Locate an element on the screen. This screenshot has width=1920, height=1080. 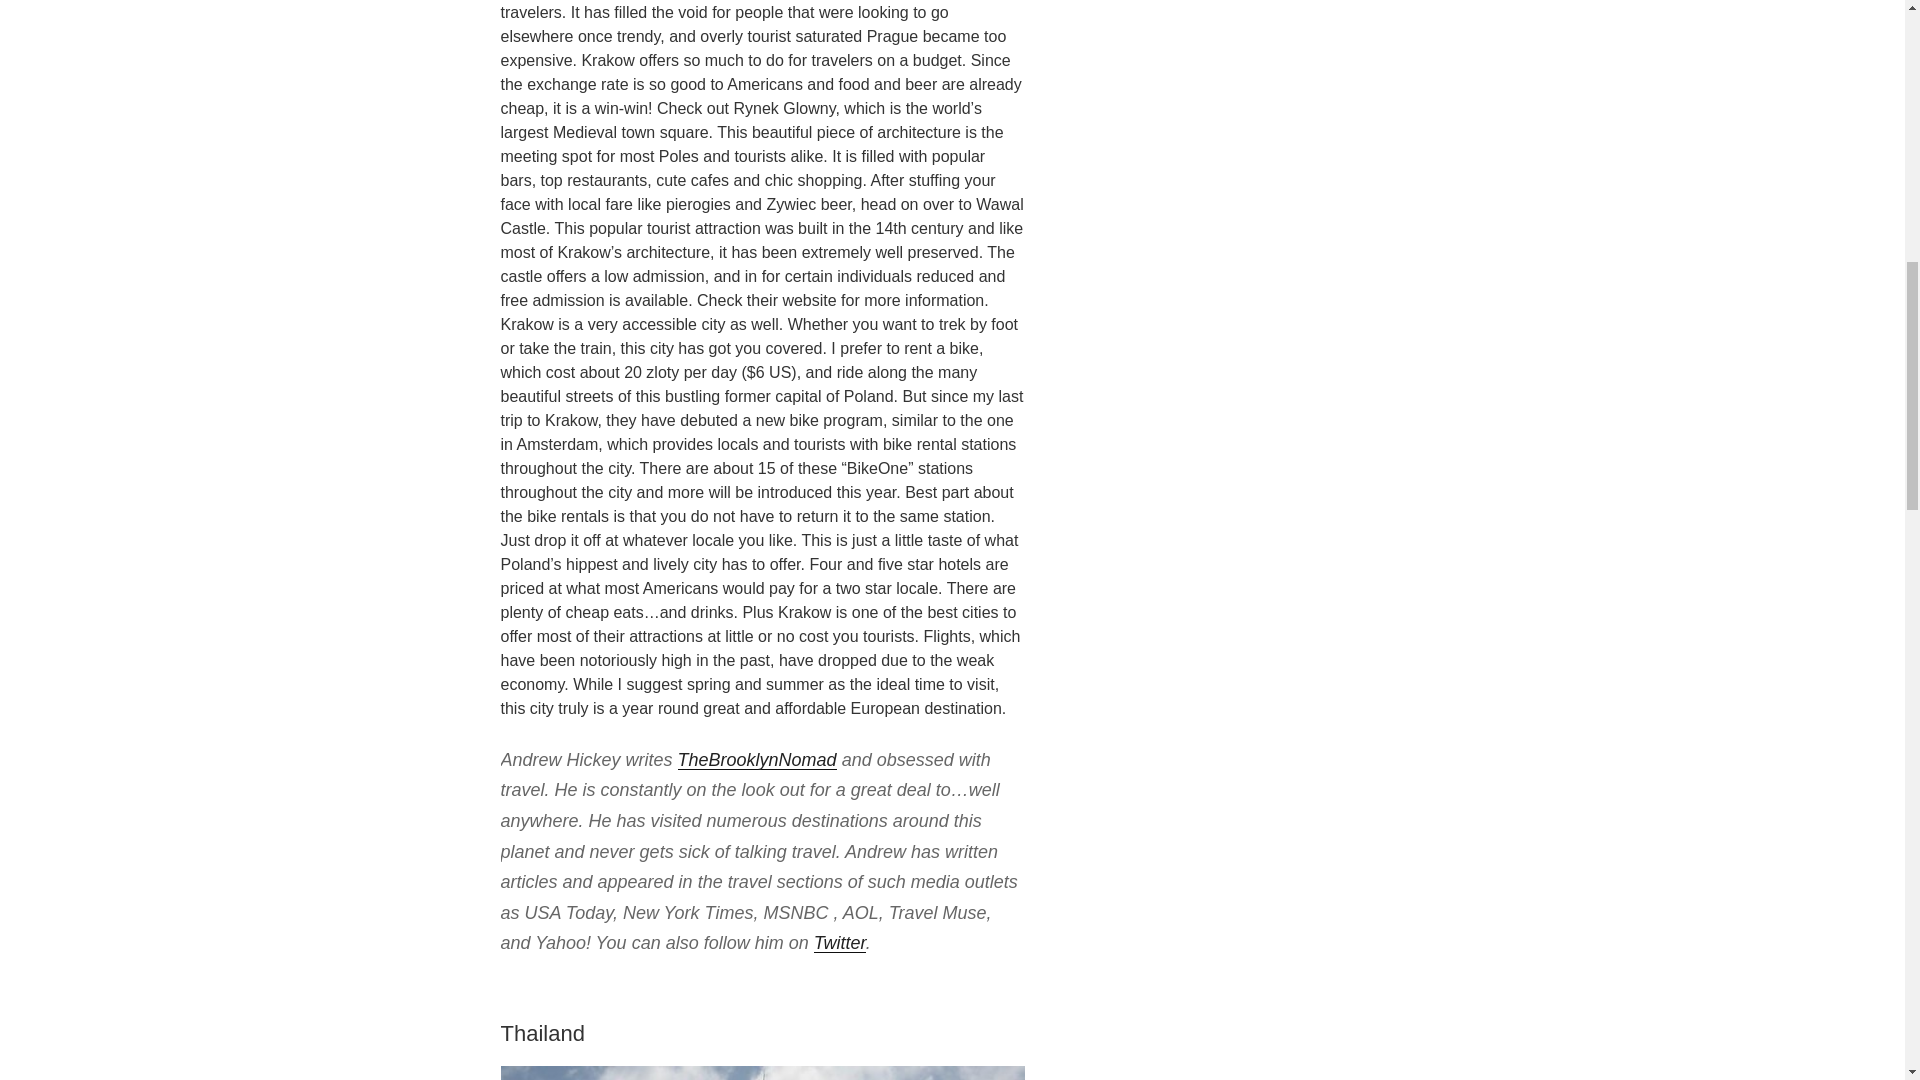
Twitter is located at coordinates (840, 942).